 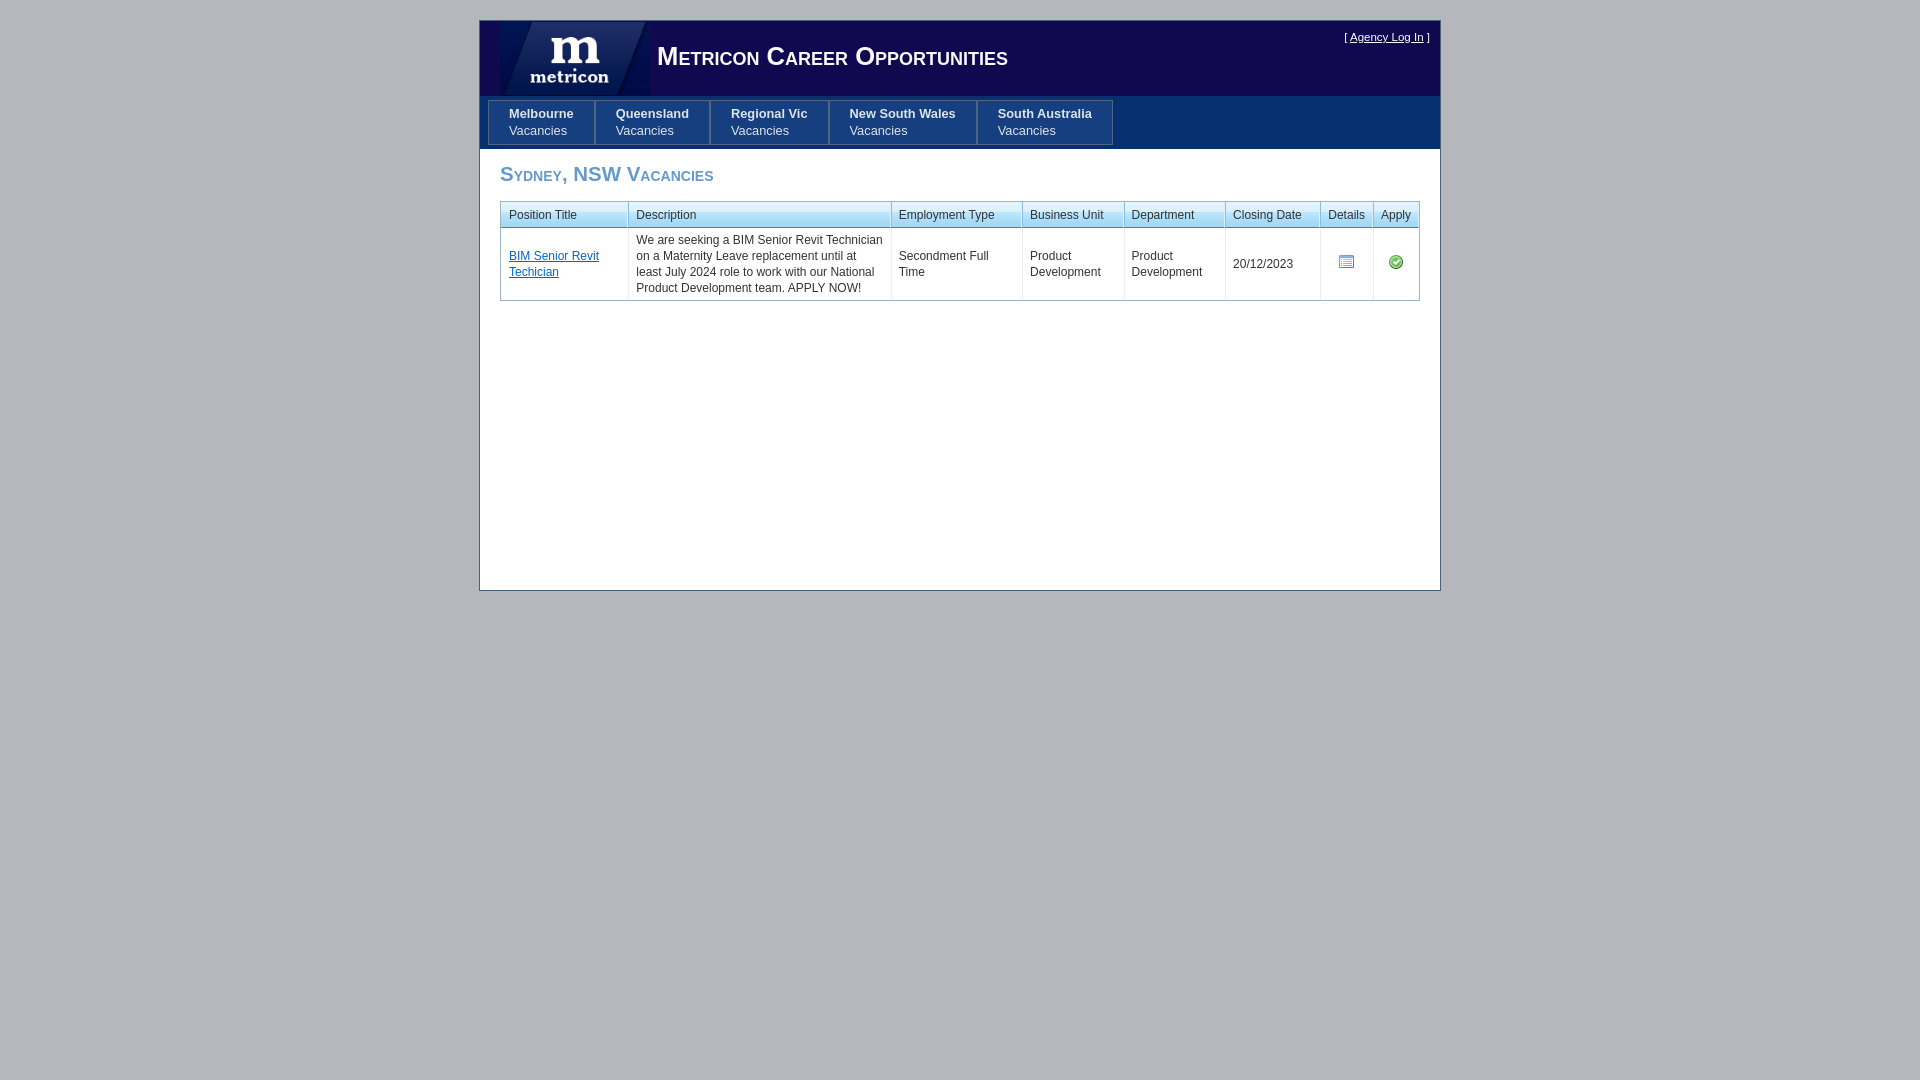 What do you see at coordinates (542, 122) in the screenshot?
I see `Melbourne
Vacancies` at bounding box center [542, 122].